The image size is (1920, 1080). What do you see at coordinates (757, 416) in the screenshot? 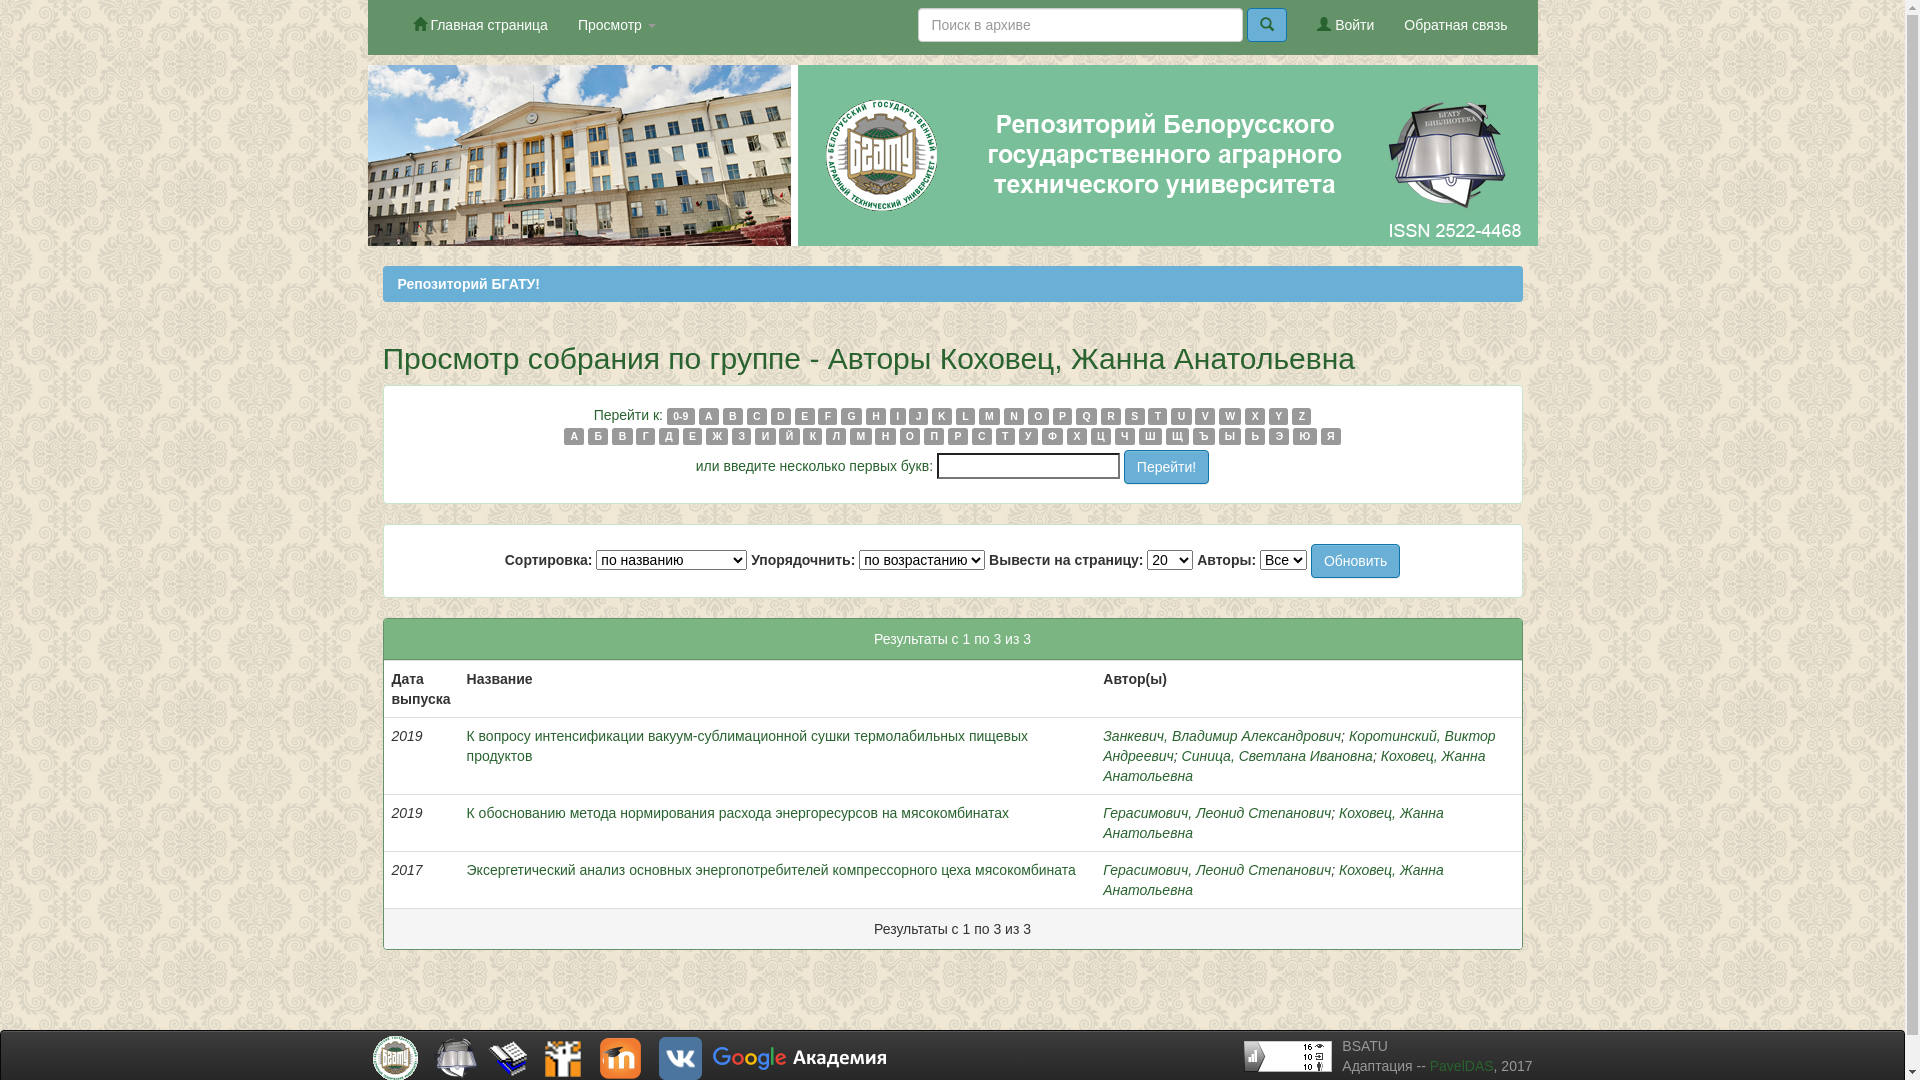
I see `C` at bounding box center [757, 416].